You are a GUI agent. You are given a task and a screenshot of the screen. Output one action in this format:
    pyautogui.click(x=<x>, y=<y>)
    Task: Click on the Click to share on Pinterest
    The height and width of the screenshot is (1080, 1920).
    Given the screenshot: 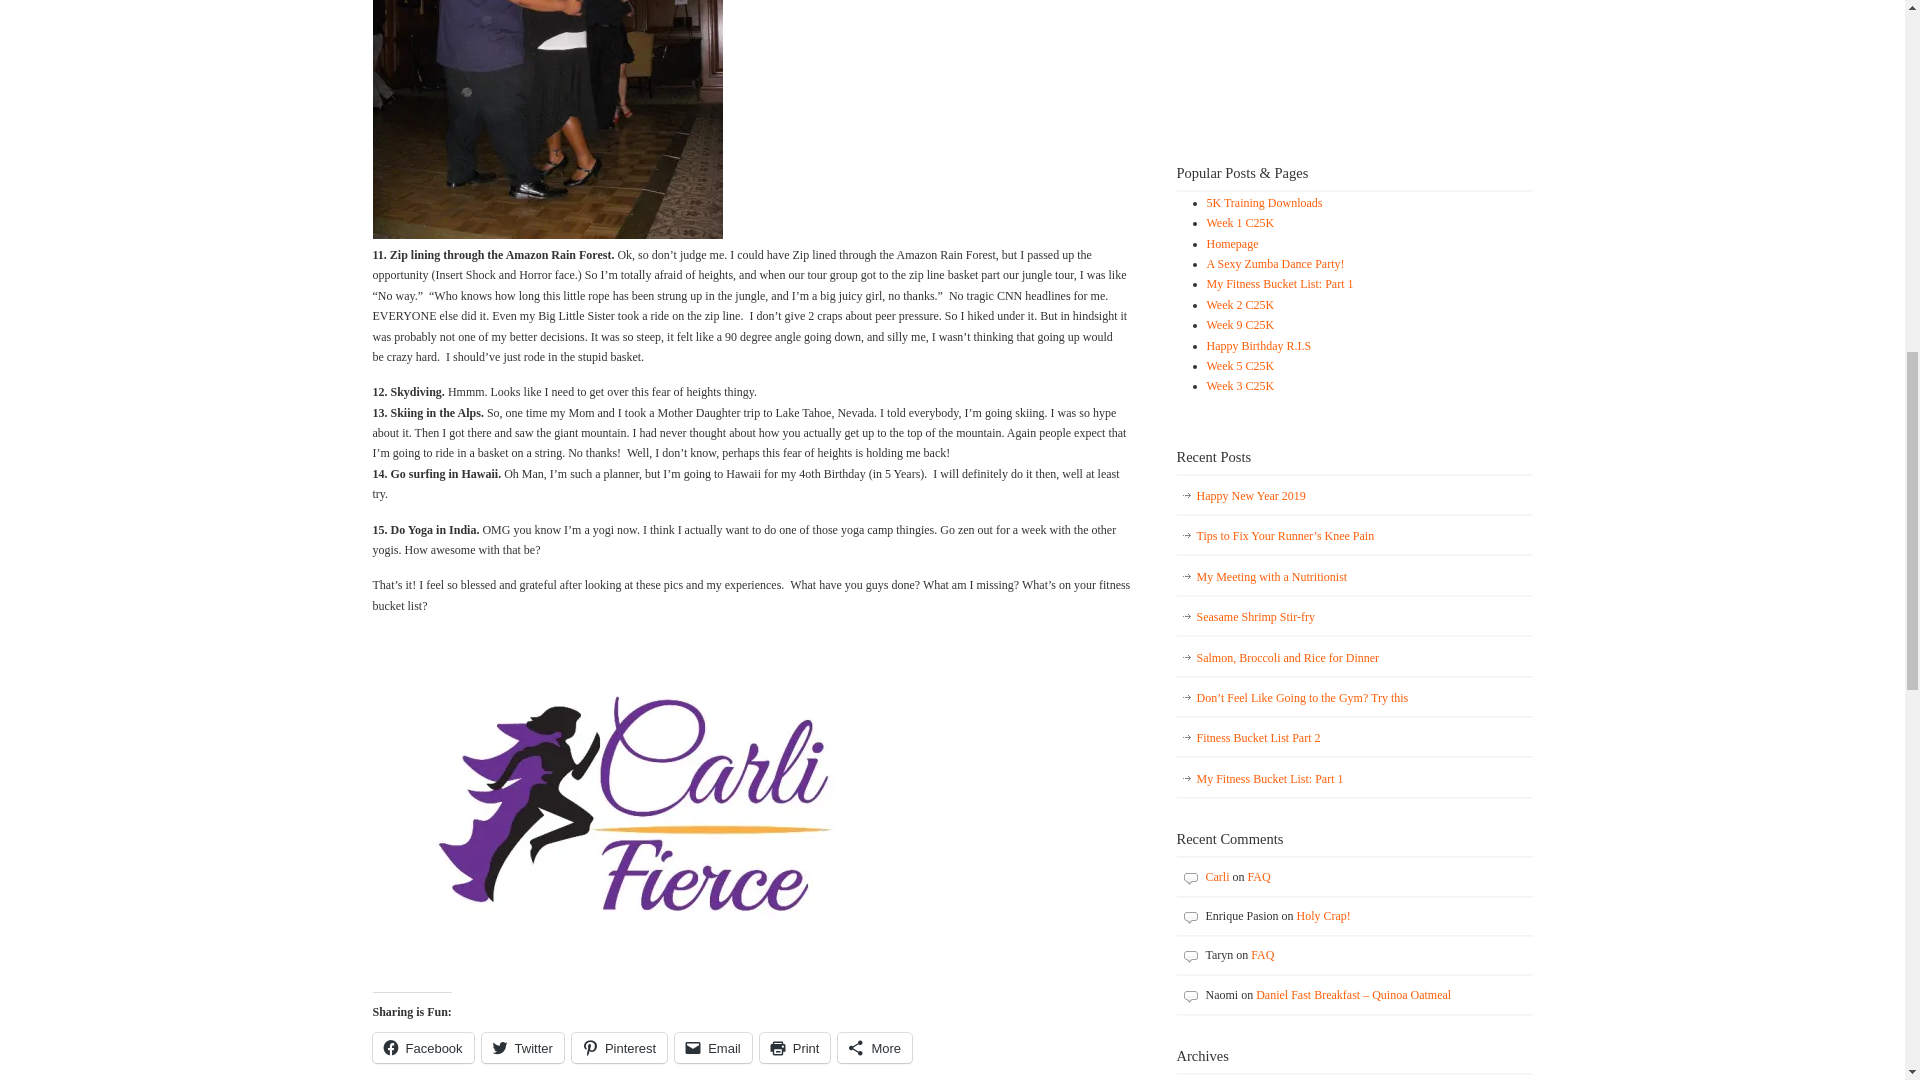 What is the action you would take?
    pyautogui.click(x=619, y=1047)
    